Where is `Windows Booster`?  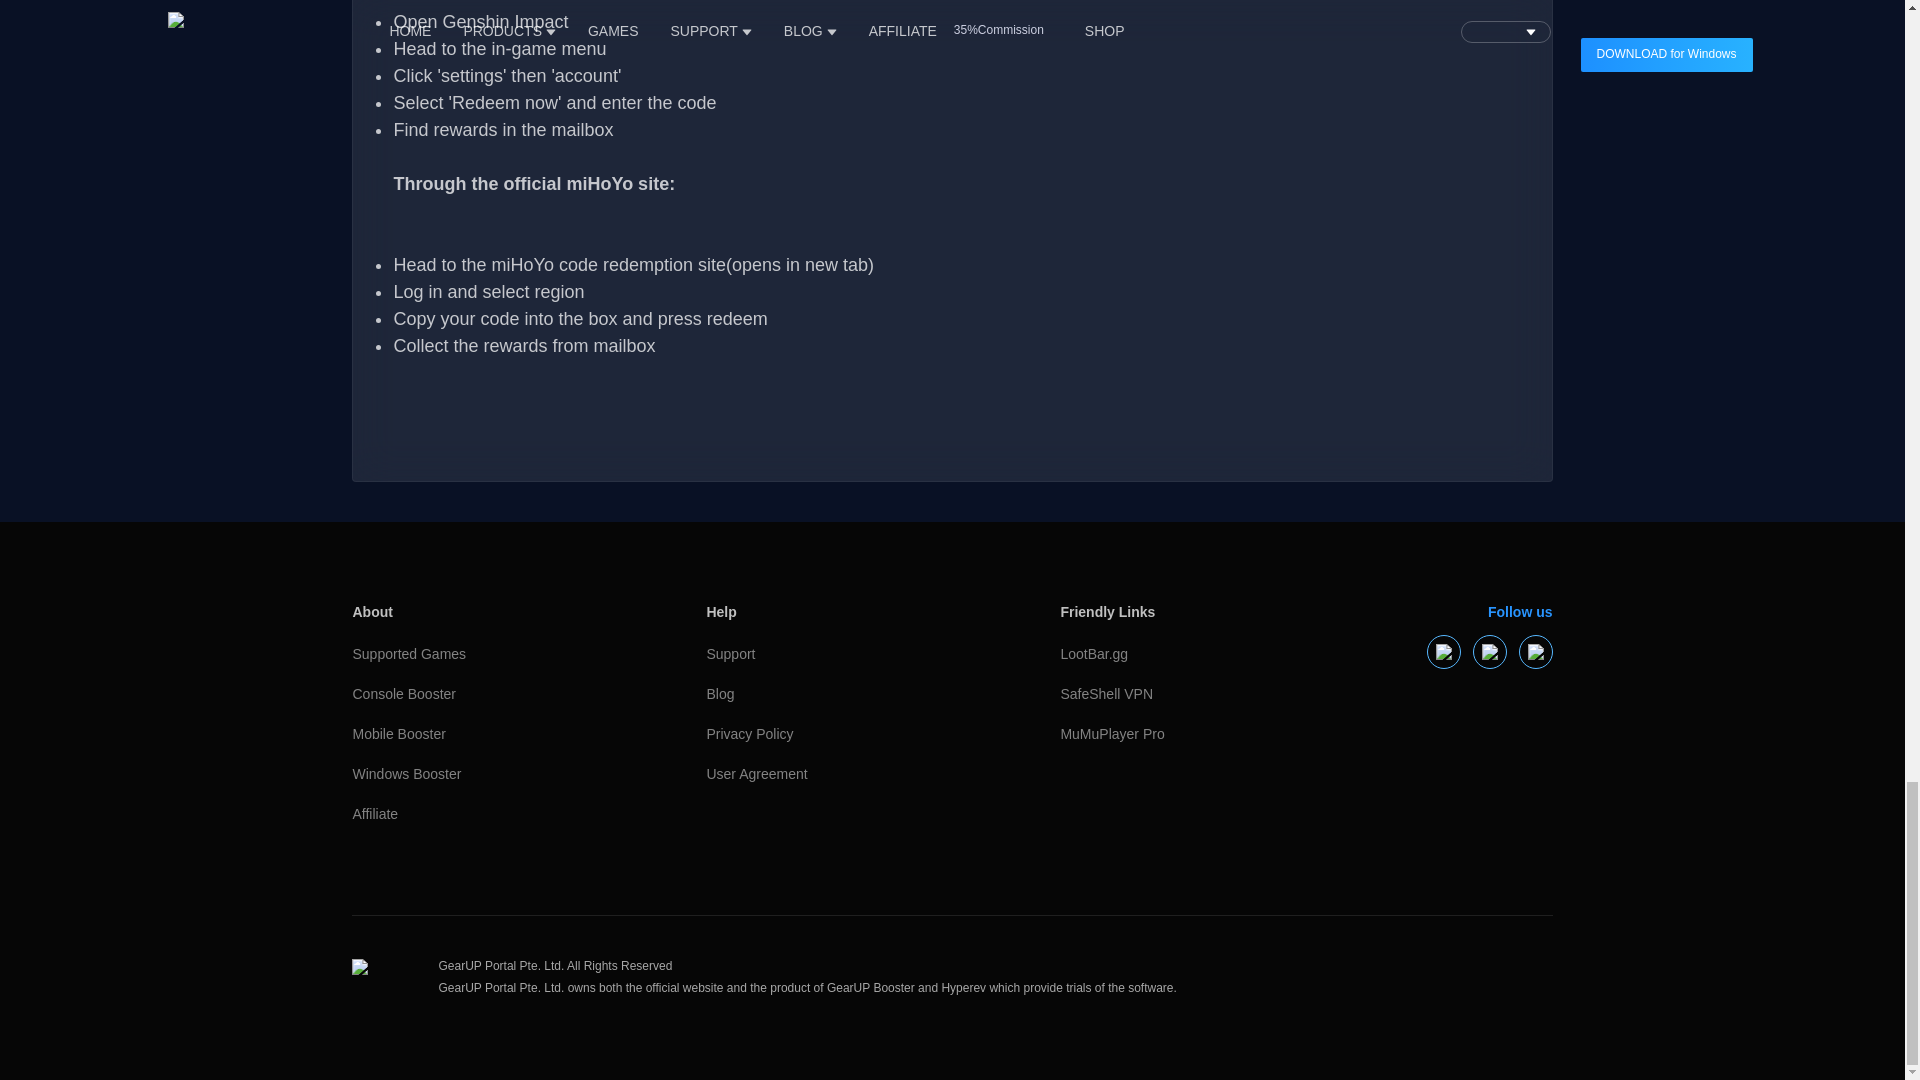
Windows Booster is located at coordinates (492, 774).